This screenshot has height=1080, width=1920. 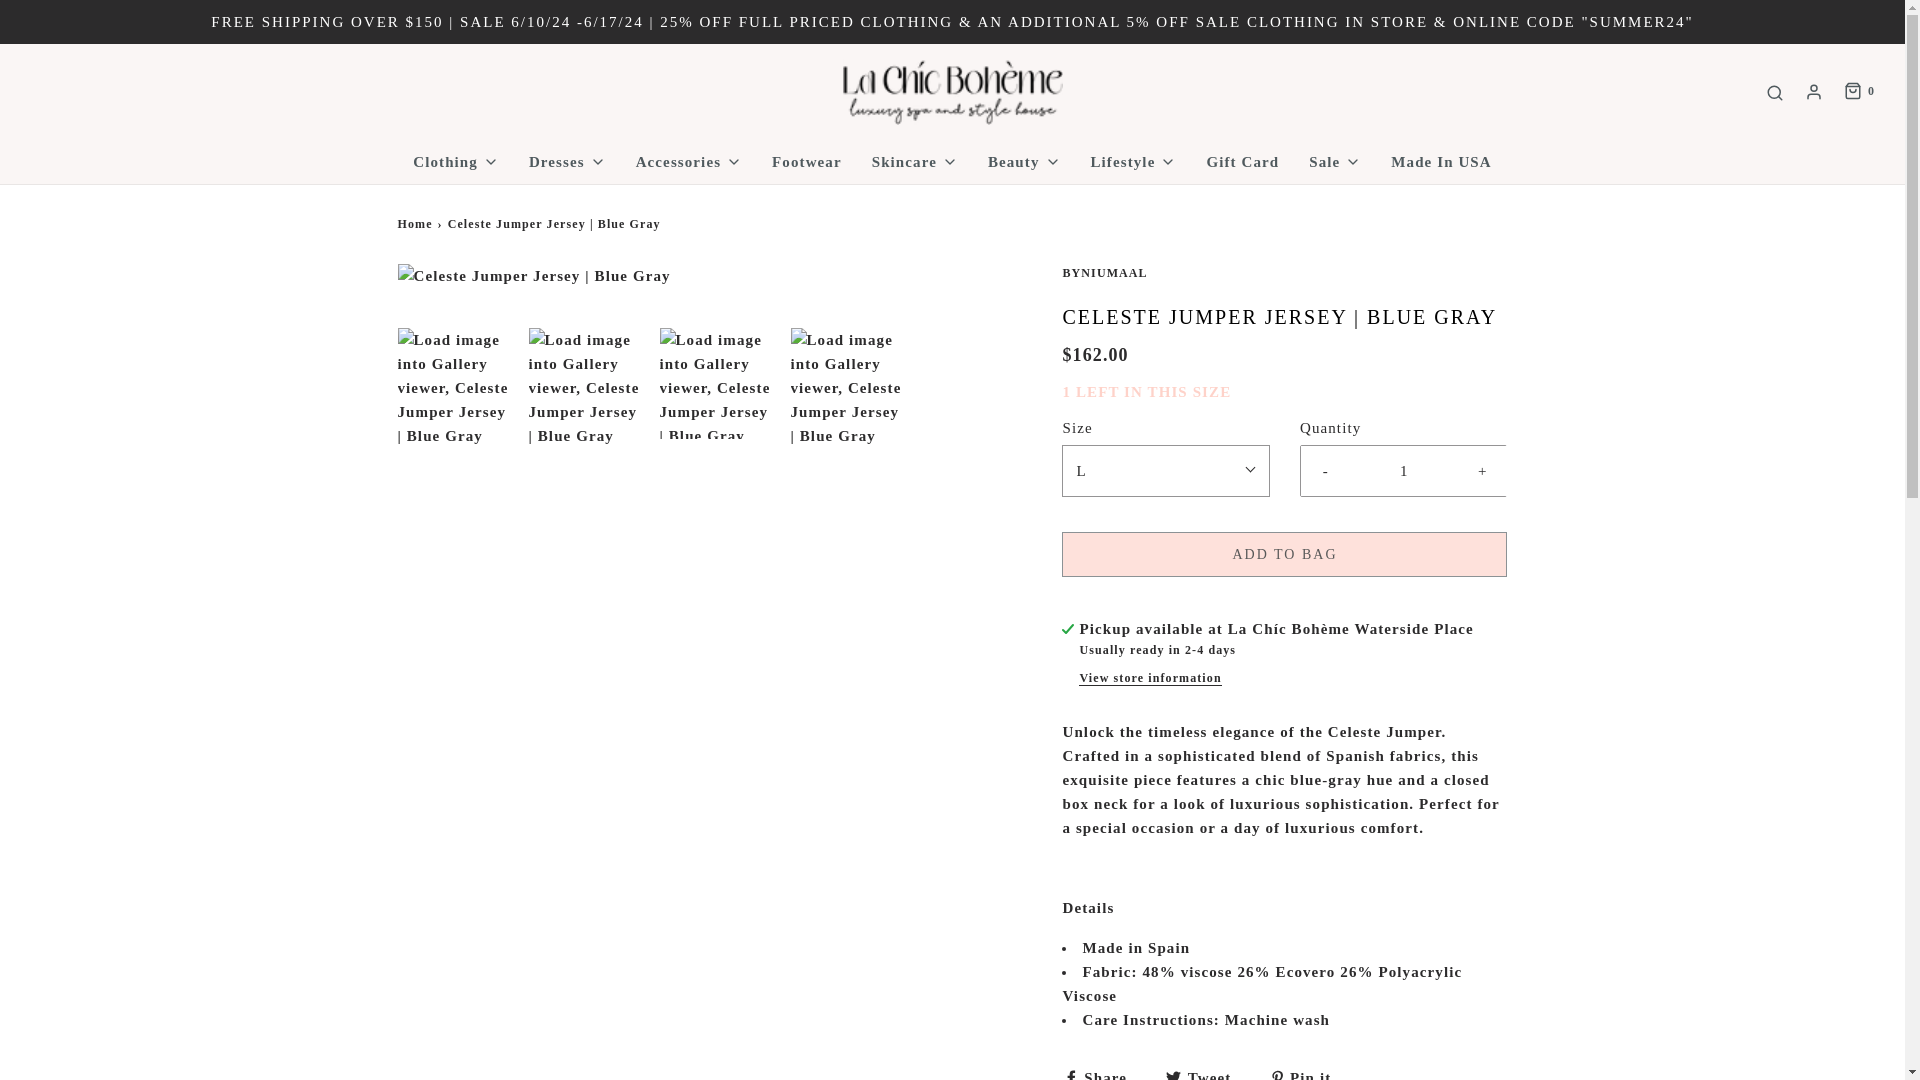 I want to click on Log in, so click(x=1814, y=92).